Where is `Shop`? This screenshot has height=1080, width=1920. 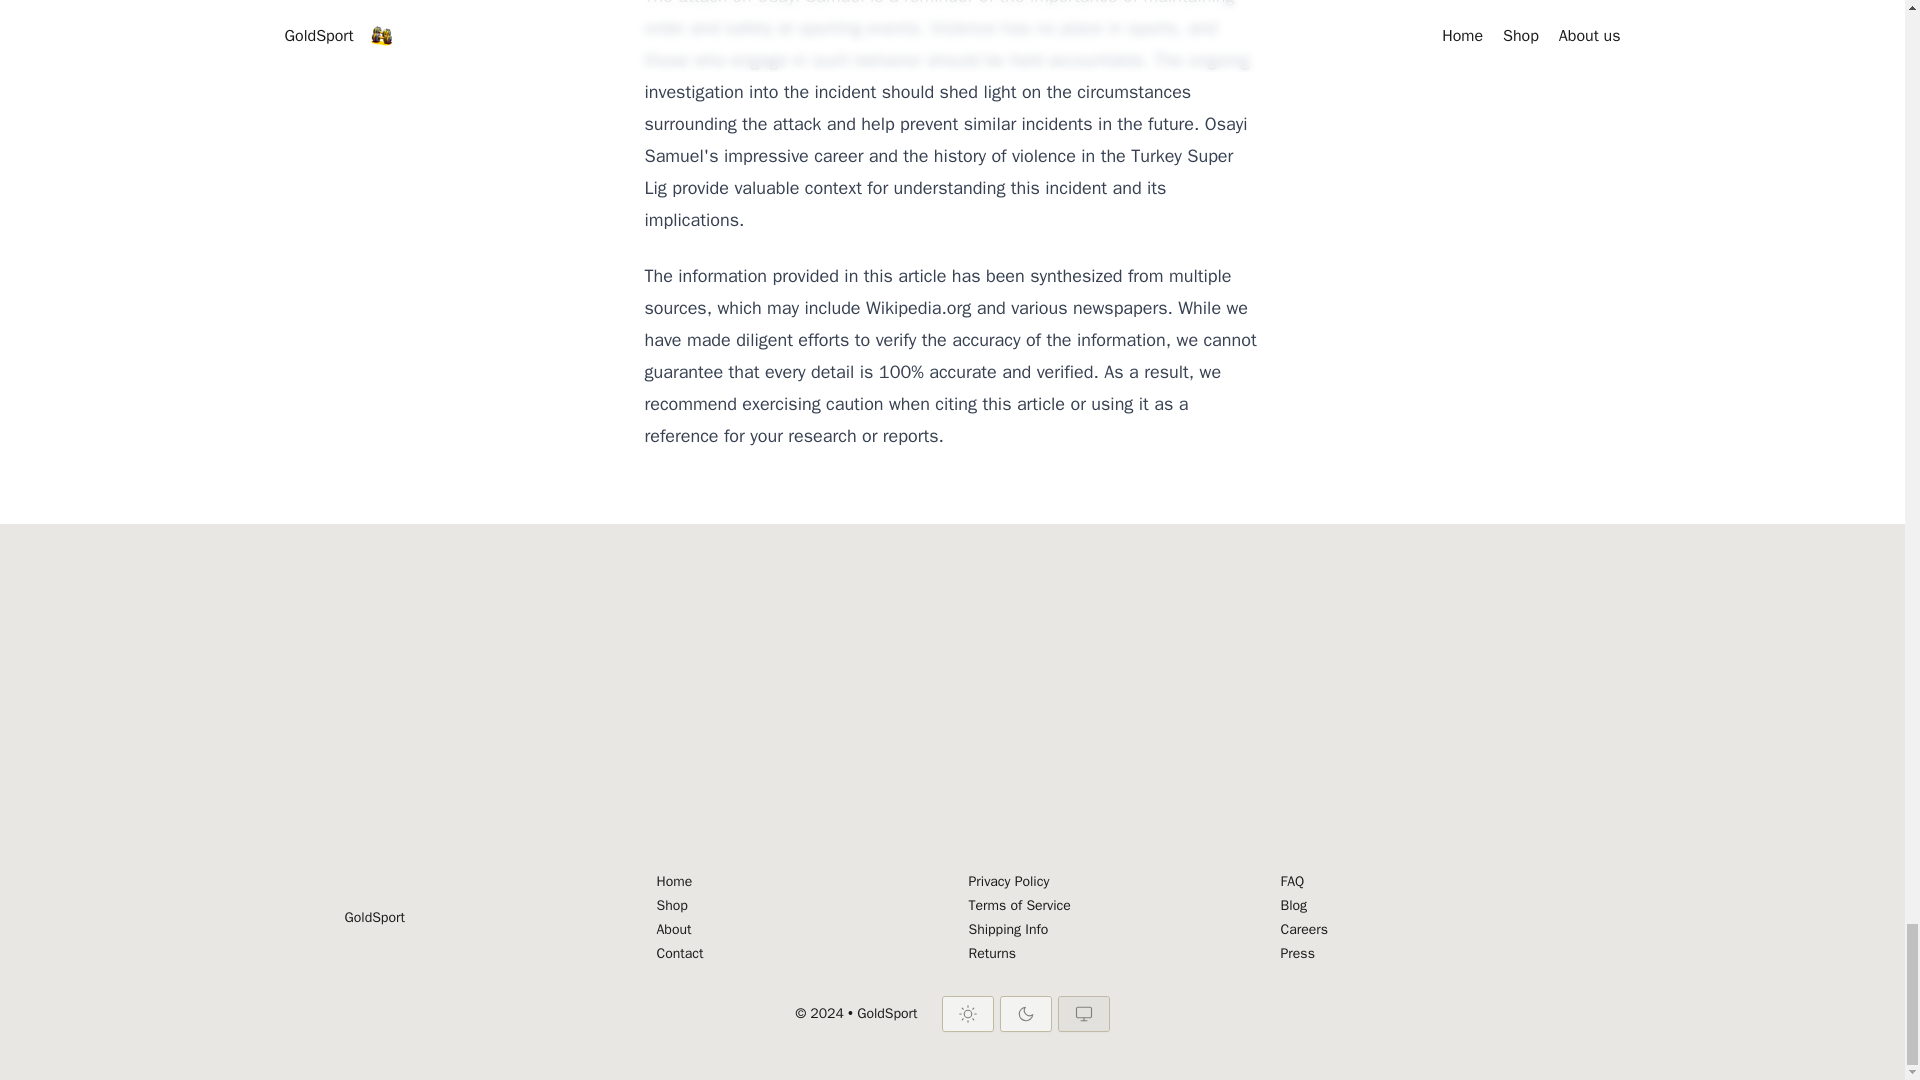
Shop is located at coordinates (796, 906).